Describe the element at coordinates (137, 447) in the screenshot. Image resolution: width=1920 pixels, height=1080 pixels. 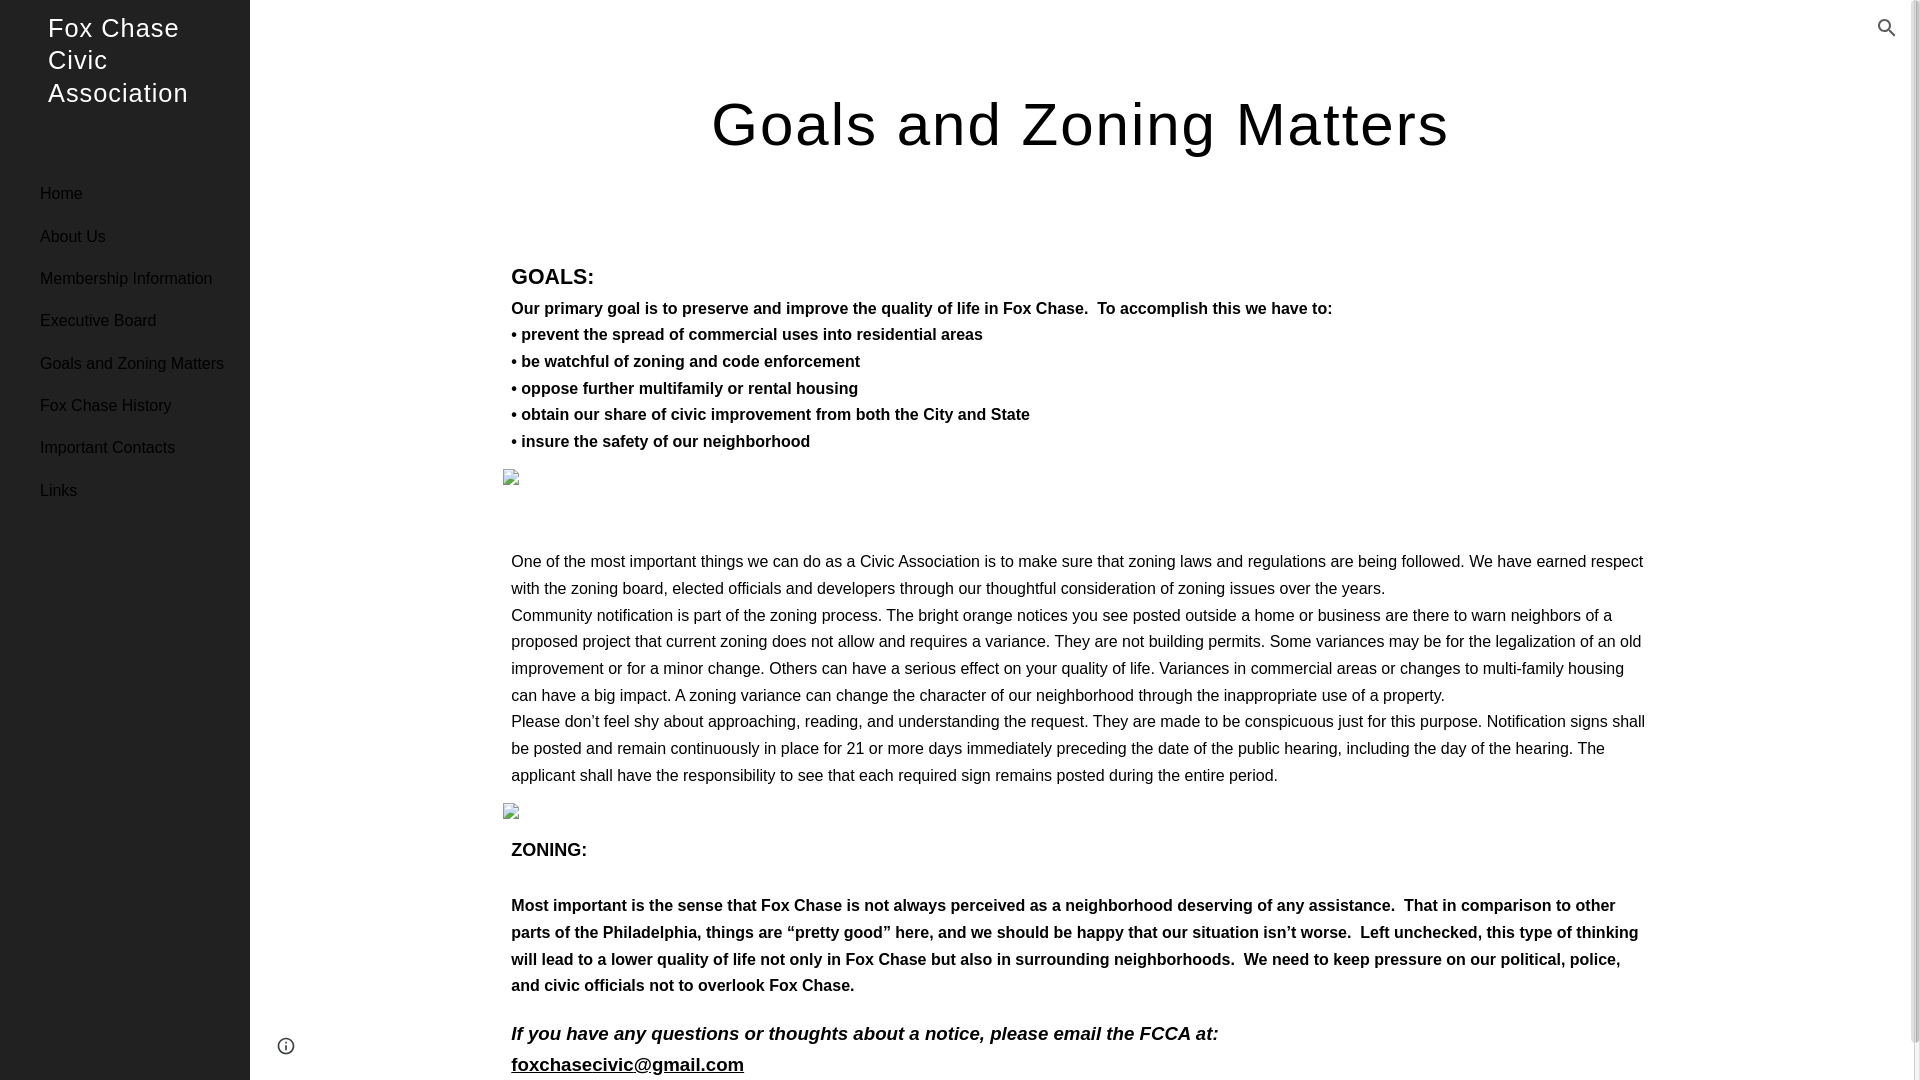
I see `Important Contacts` at that location.